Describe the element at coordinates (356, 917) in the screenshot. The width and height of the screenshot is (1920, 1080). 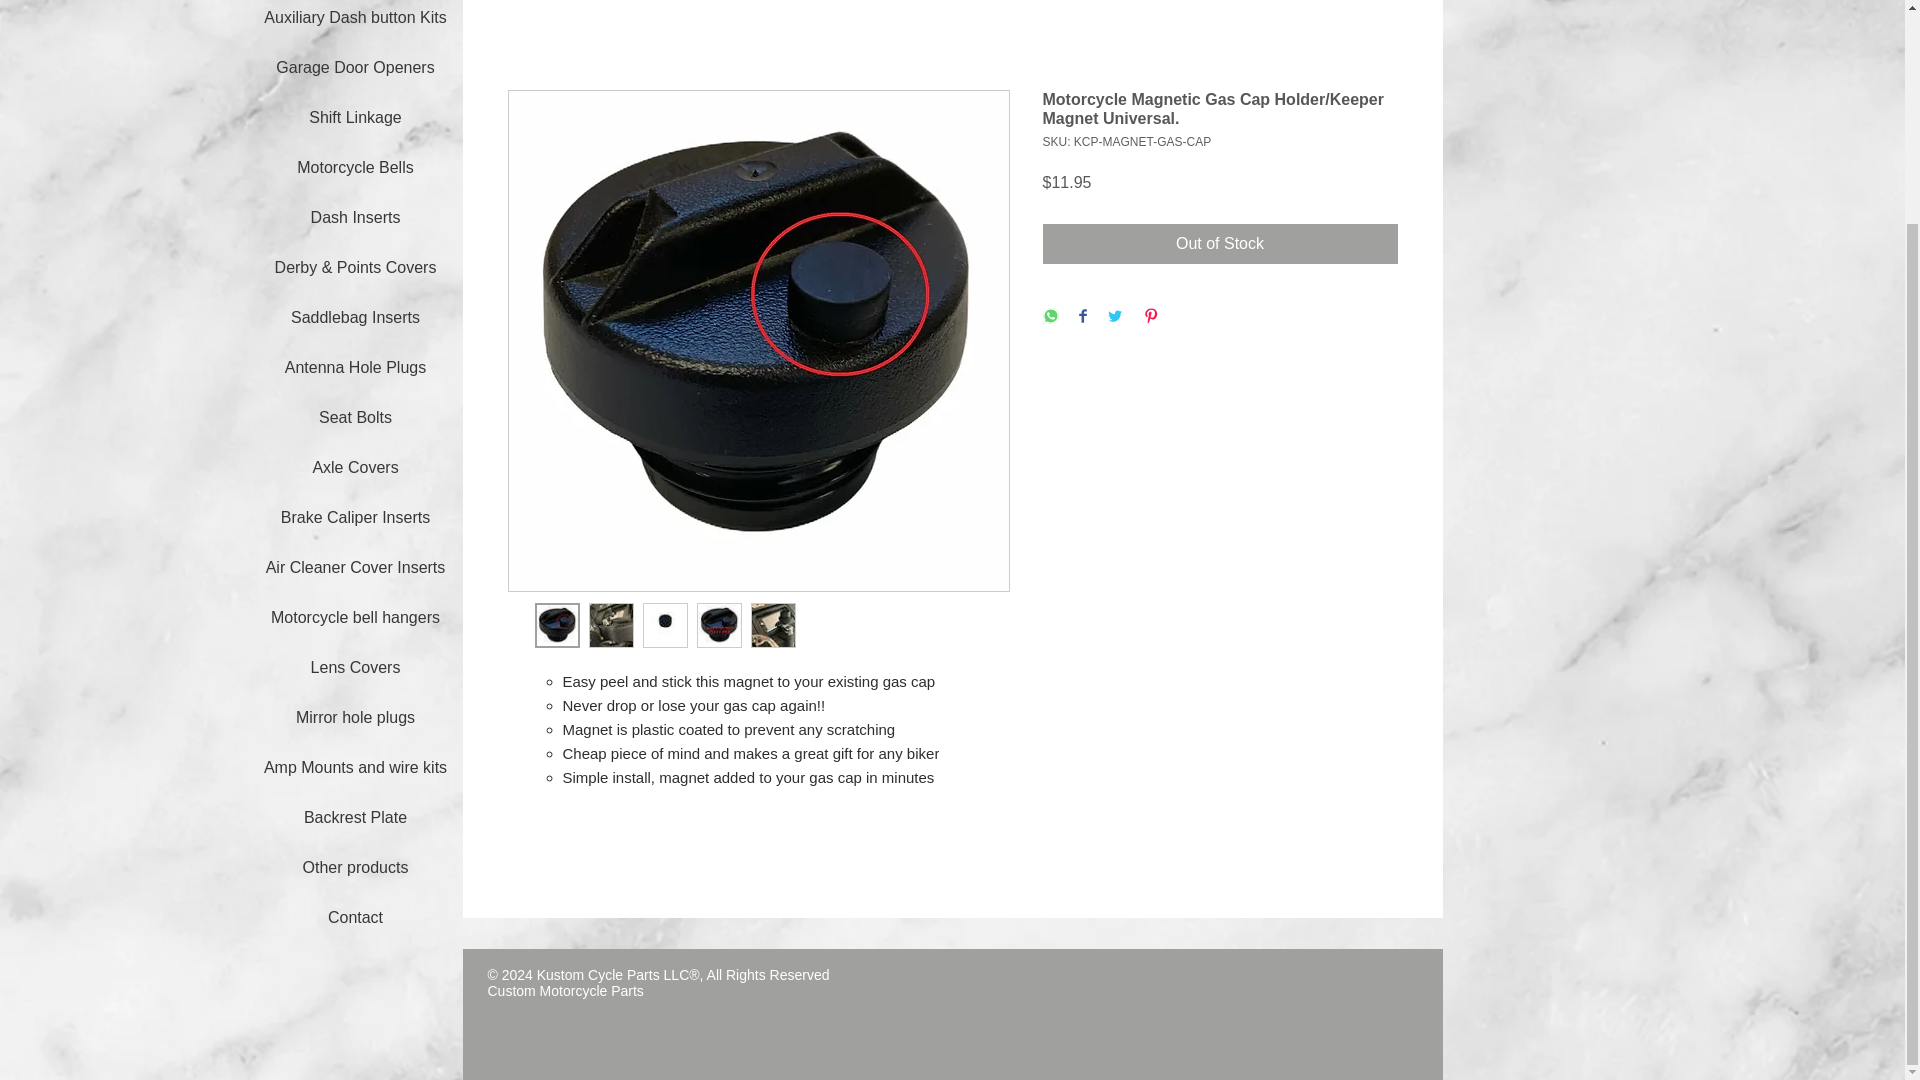
I see `Contact` at that location.